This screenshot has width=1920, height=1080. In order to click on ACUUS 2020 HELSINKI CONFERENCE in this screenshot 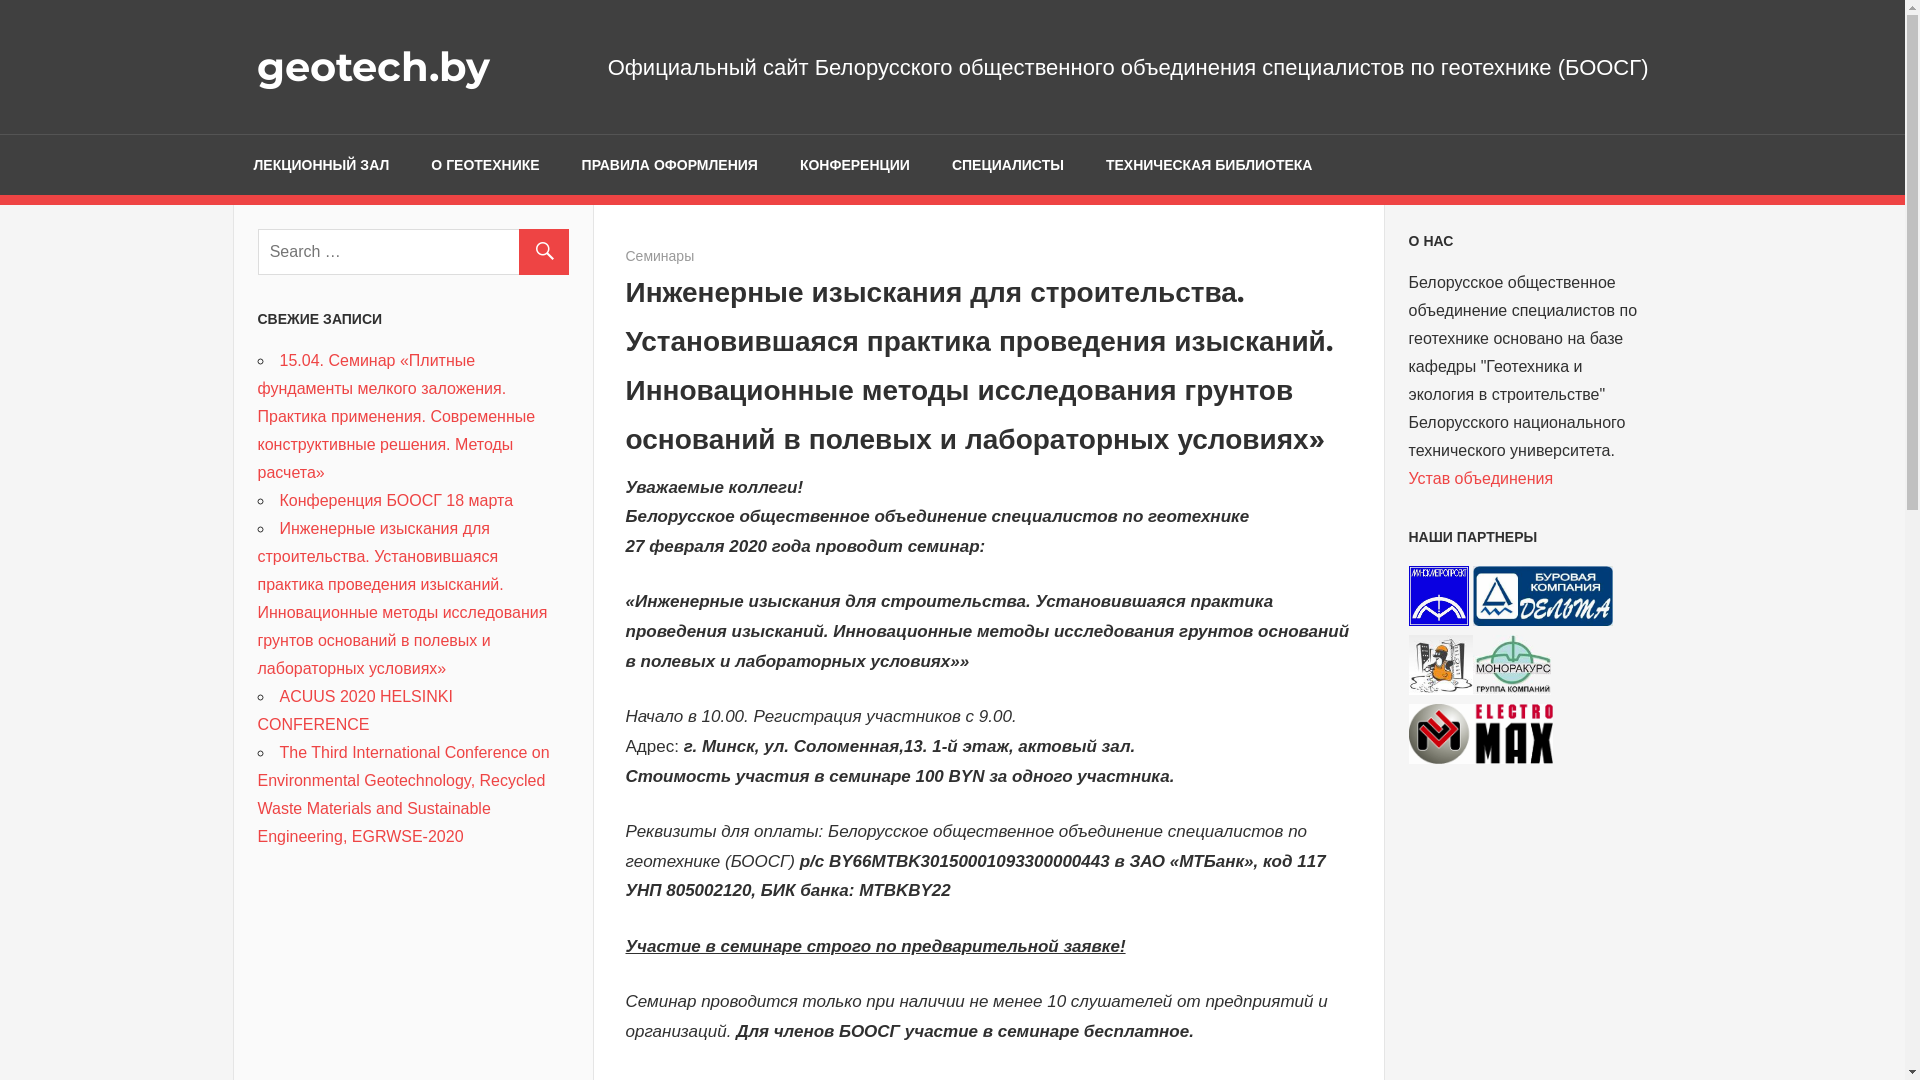, I will do `click(356, 710)`.